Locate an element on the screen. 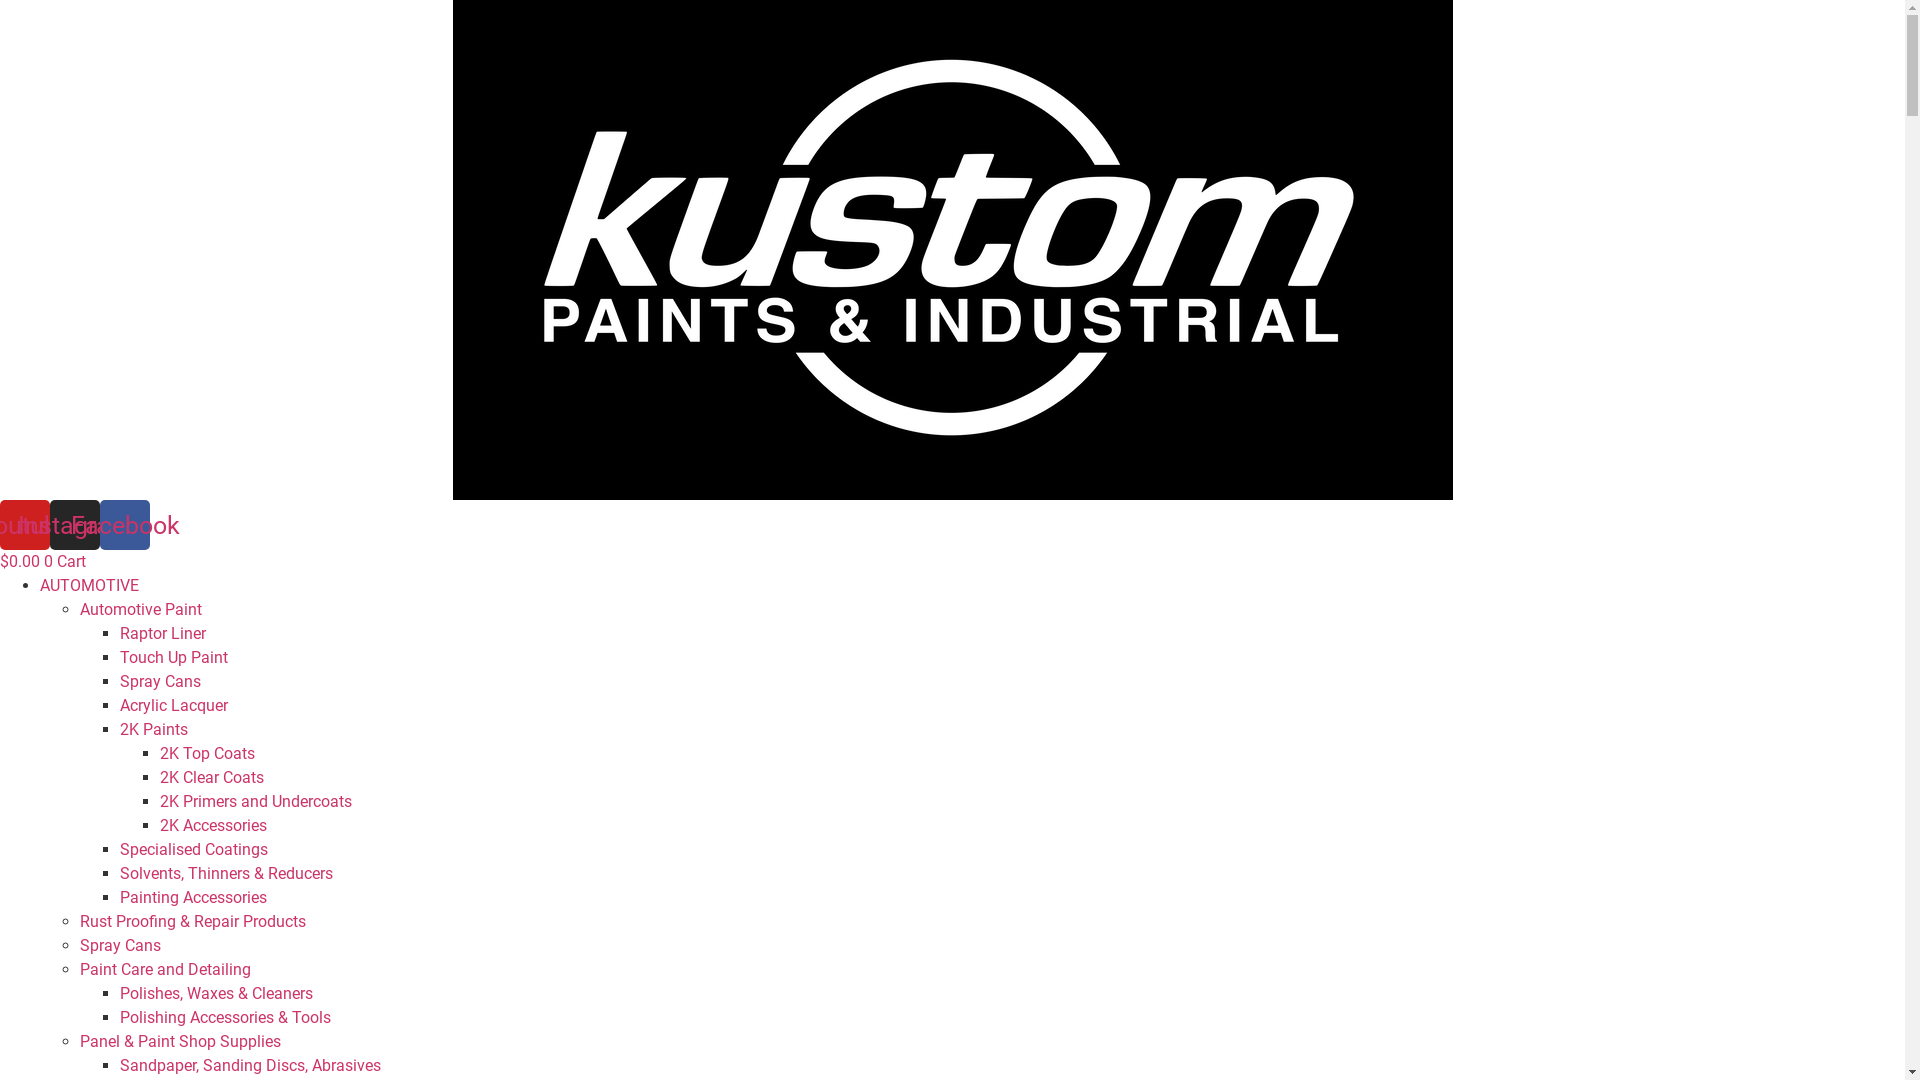 Image resolution: width=1920 pixels, height=1080 pixels. Facebook is located at coordinates (125, 525).